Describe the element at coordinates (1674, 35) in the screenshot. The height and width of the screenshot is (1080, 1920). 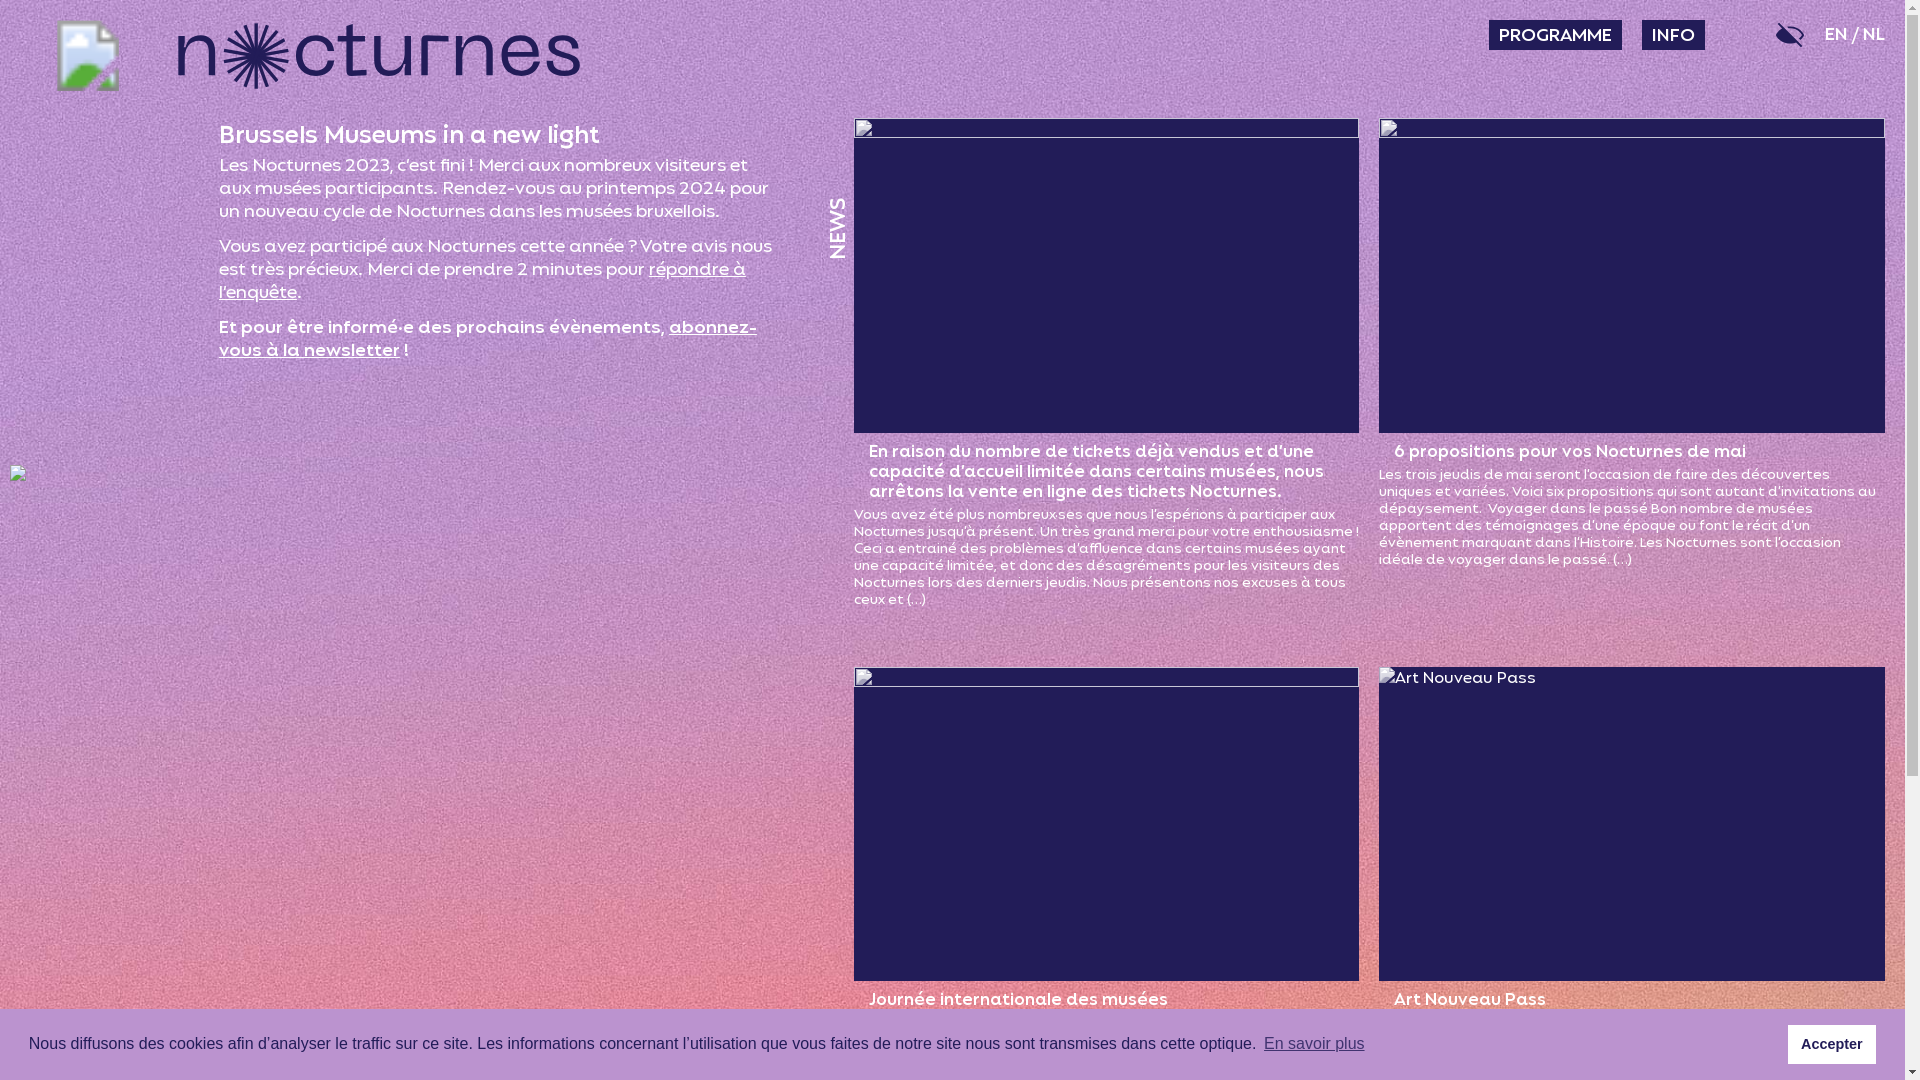
I see `INFO` at that location.